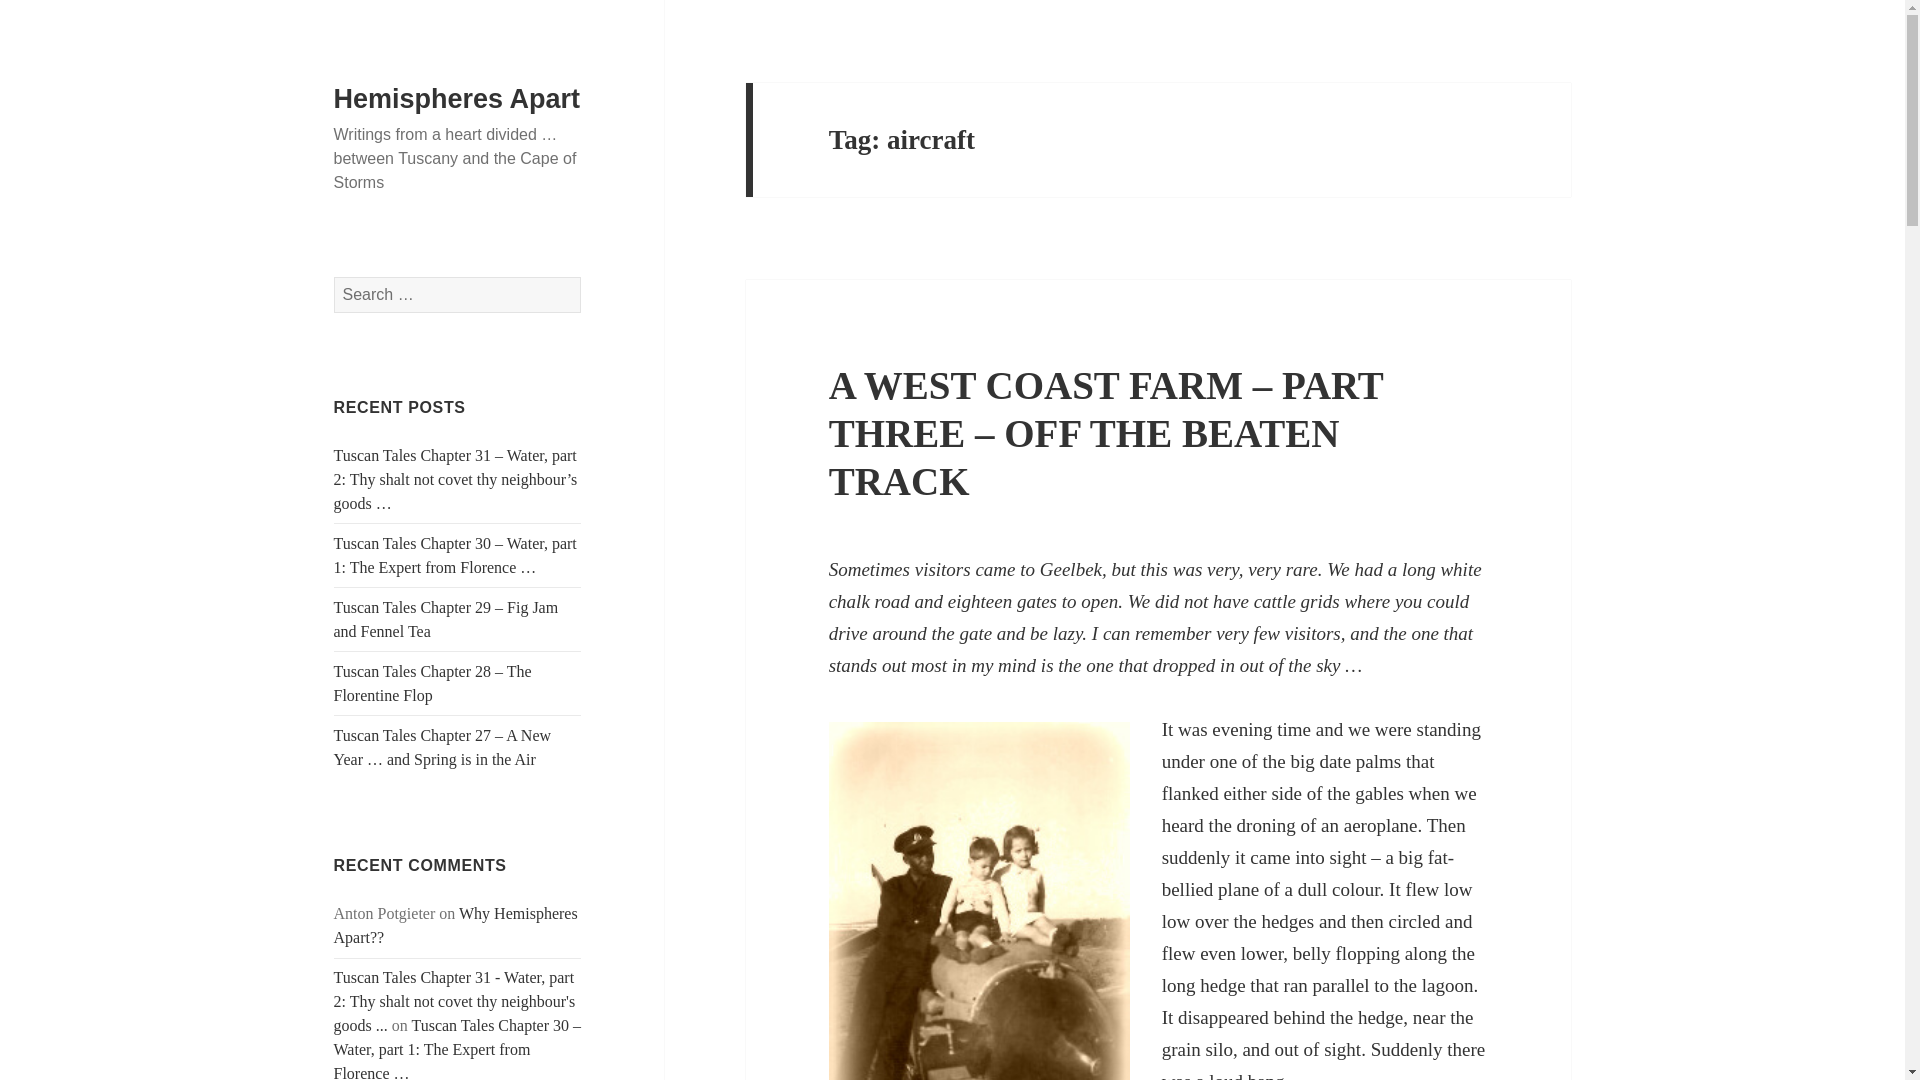  Describe the element at coordinates (456, 926) in the screenshot. I see `Why Hemispheres Apart??` at that location.